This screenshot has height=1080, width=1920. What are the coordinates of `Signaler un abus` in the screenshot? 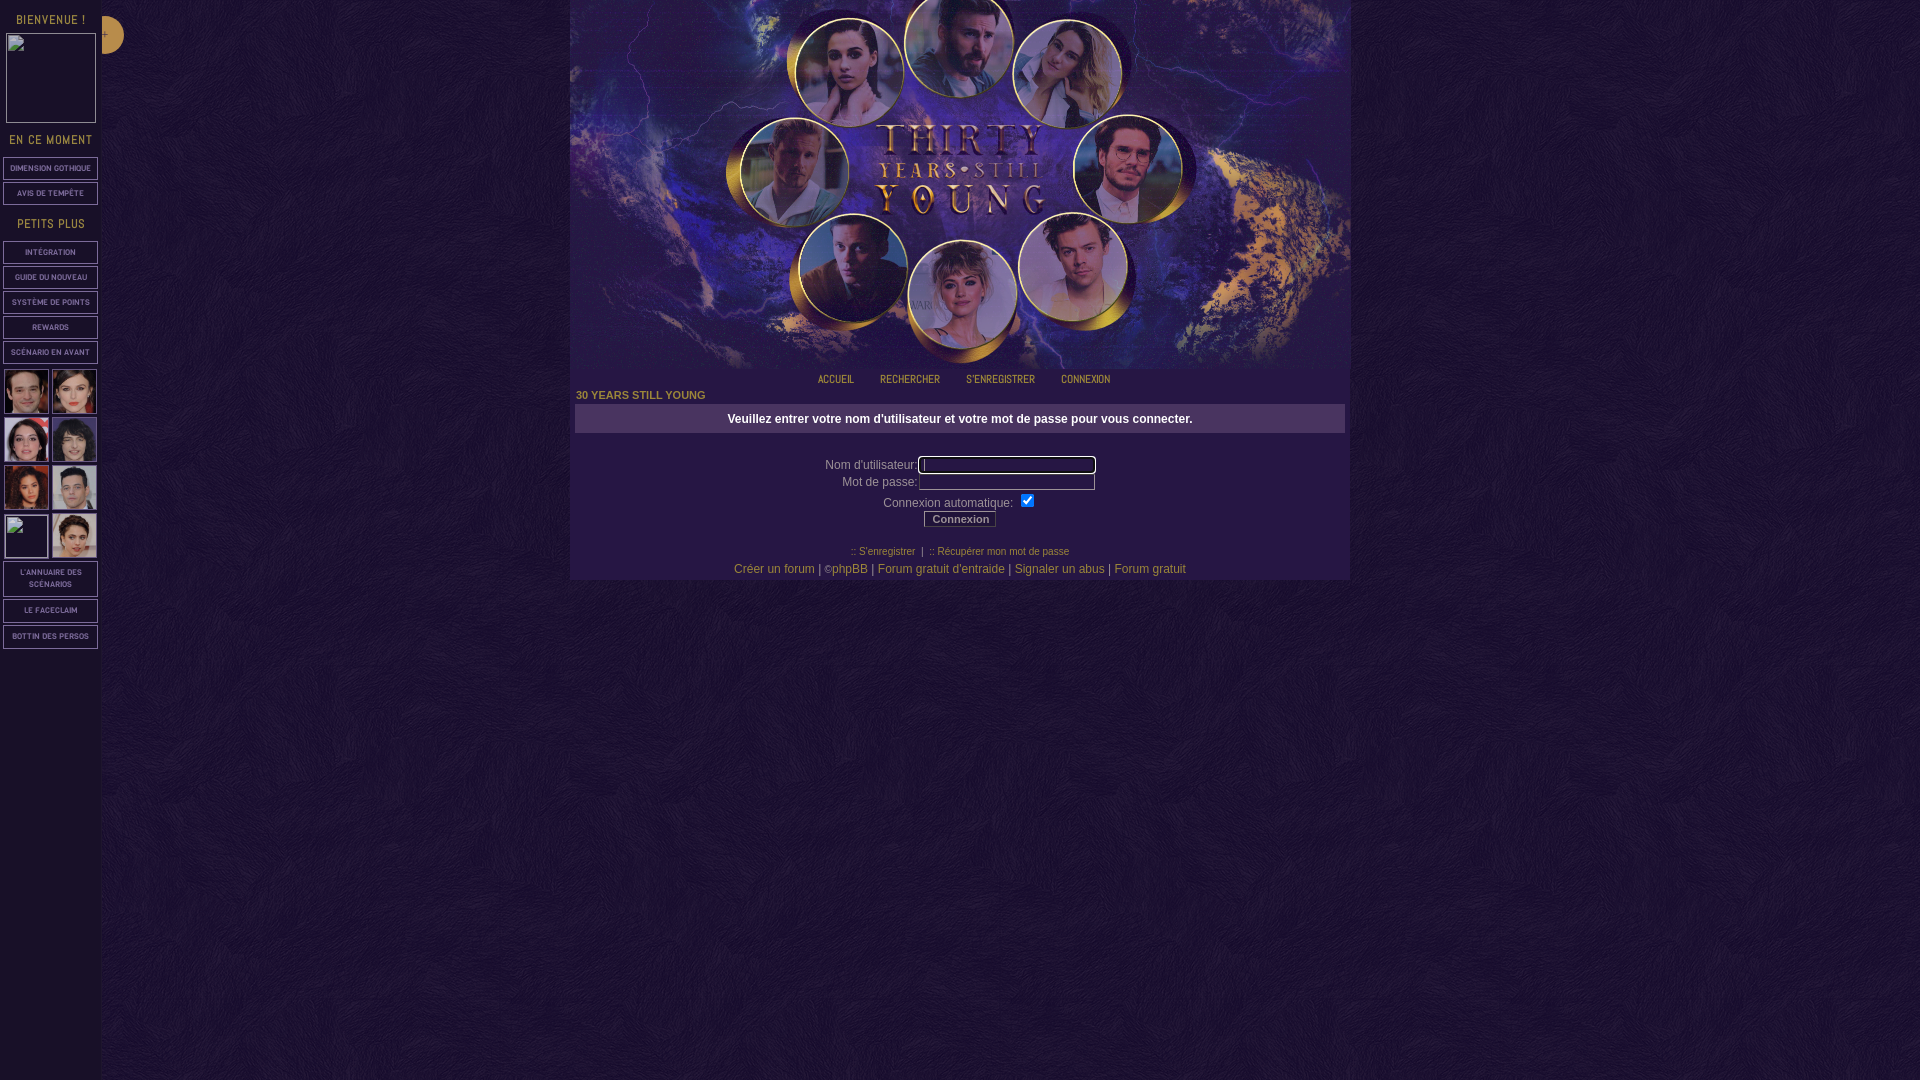 It's located at (1060, 569).